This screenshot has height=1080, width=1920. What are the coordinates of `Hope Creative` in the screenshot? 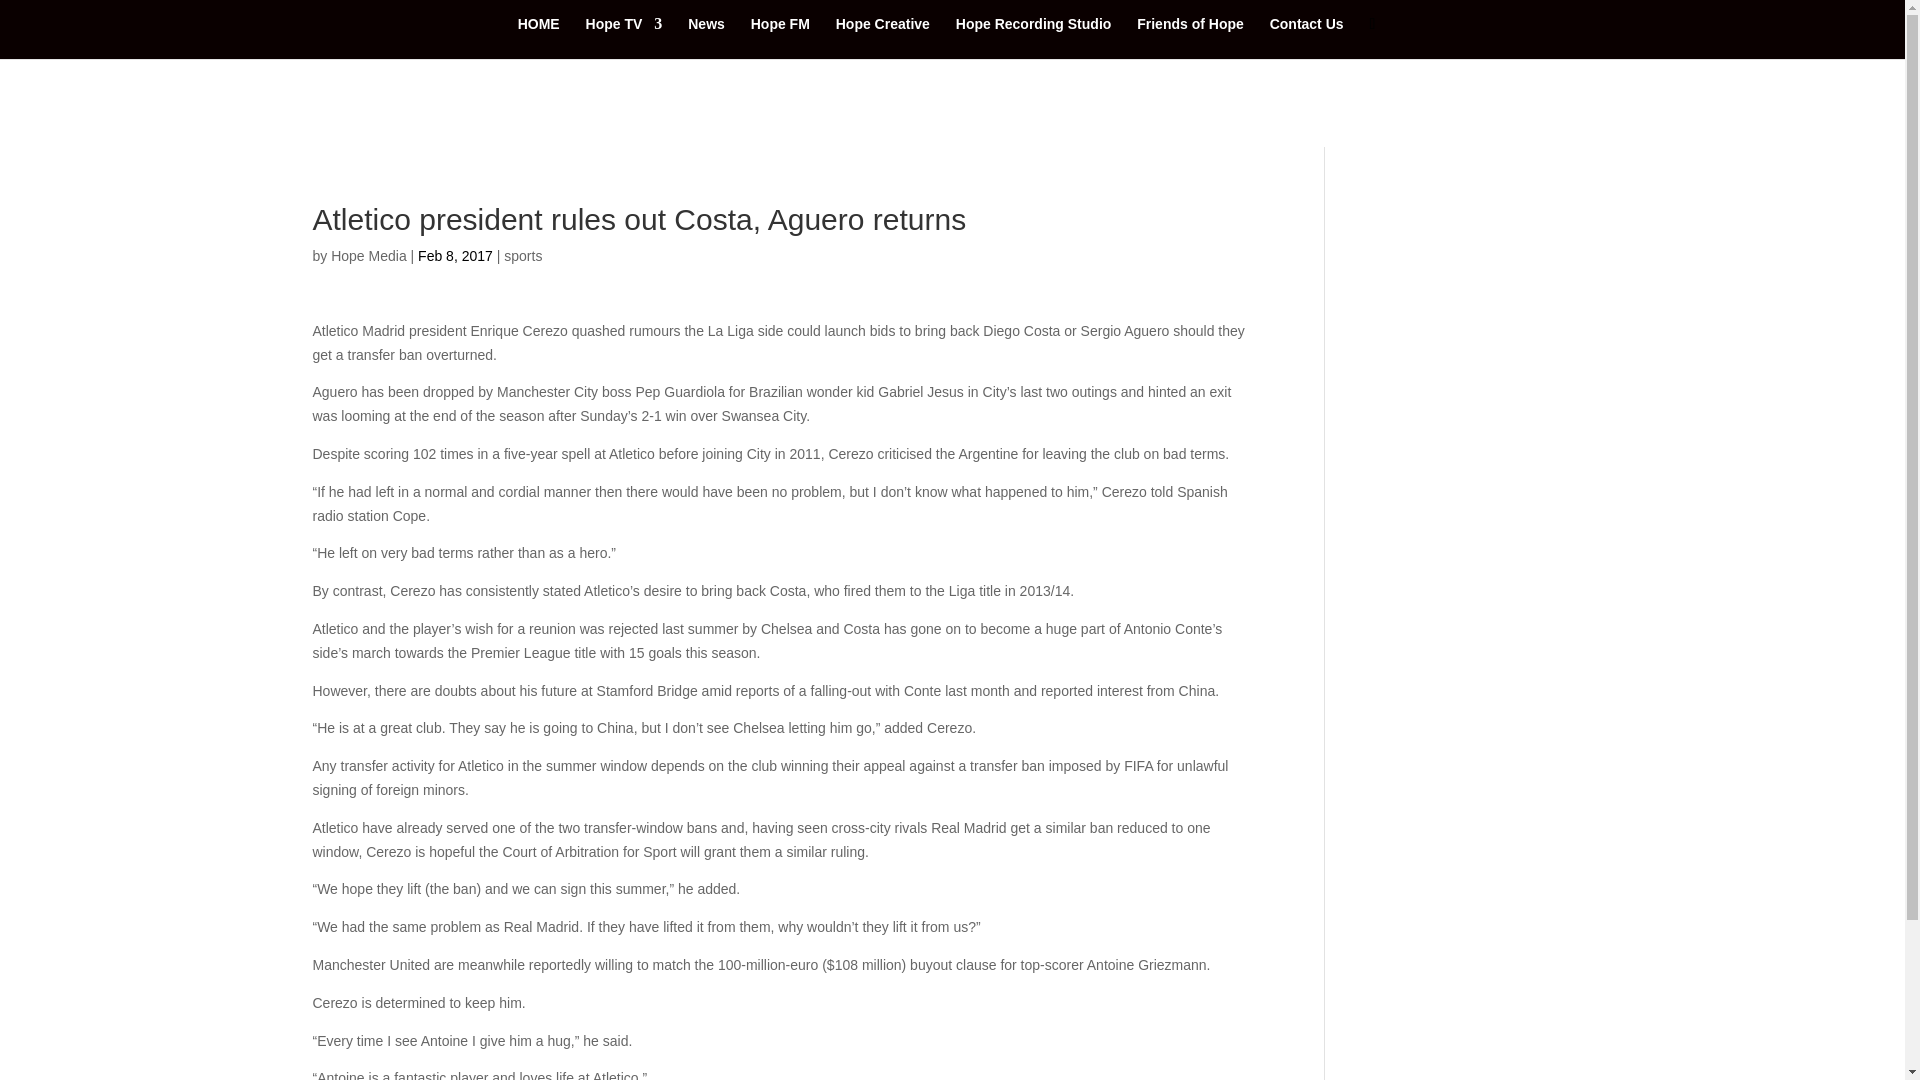 It's located at (882, 38).